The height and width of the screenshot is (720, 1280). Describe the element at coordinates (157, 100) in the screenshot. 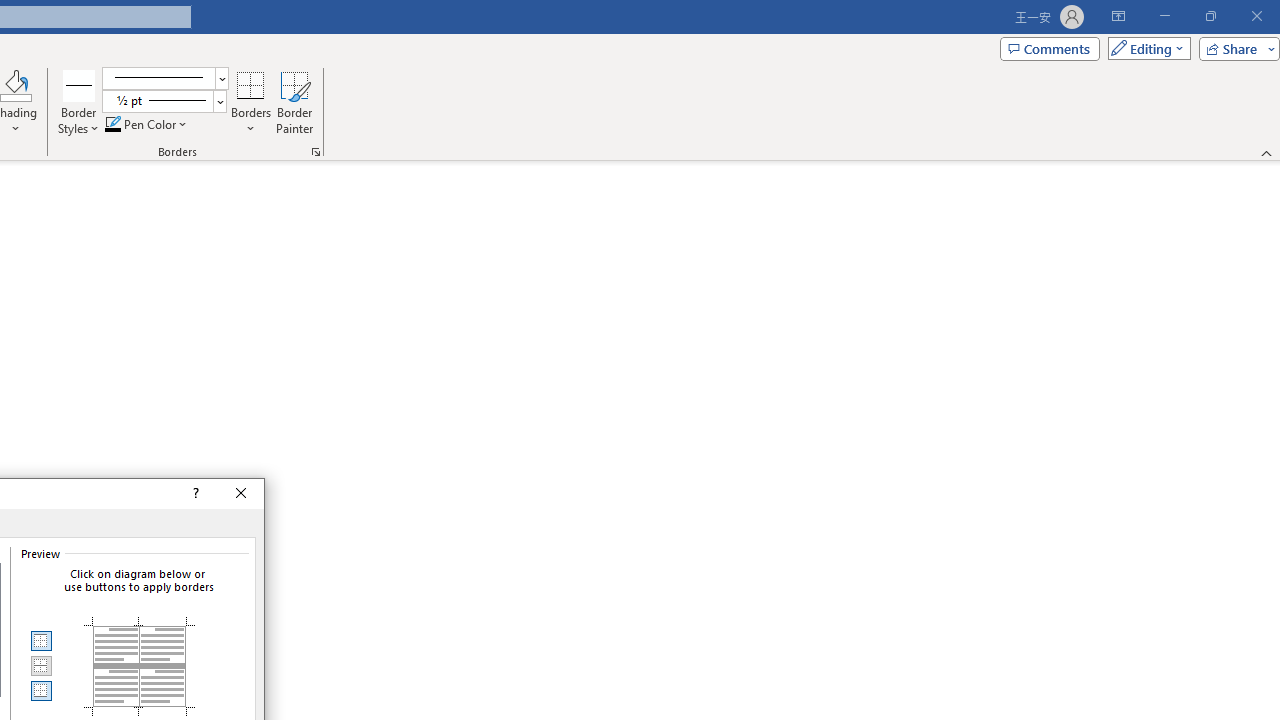

I see `Class: NetUIImage` at that location.